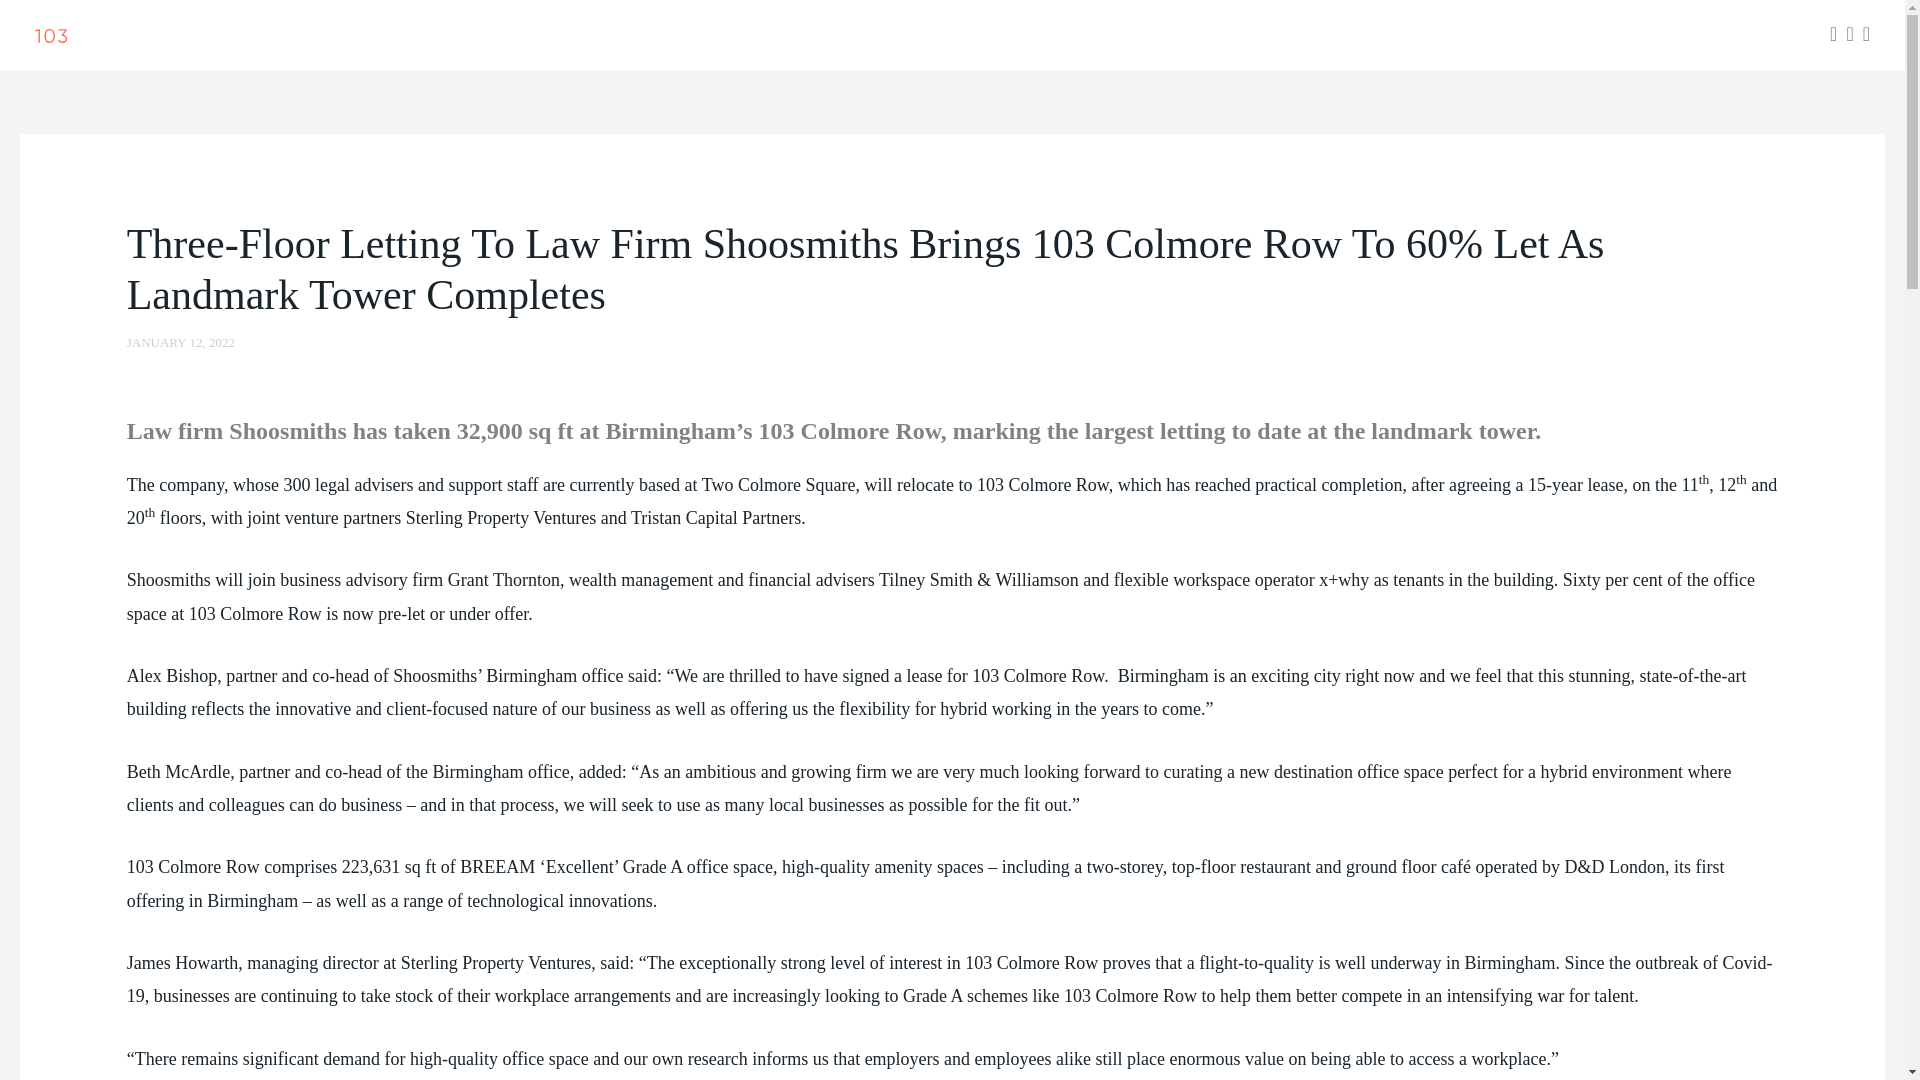  Describe the element at coordinates (1276, 35) in the screenshot. I see `THE APP` at that location.